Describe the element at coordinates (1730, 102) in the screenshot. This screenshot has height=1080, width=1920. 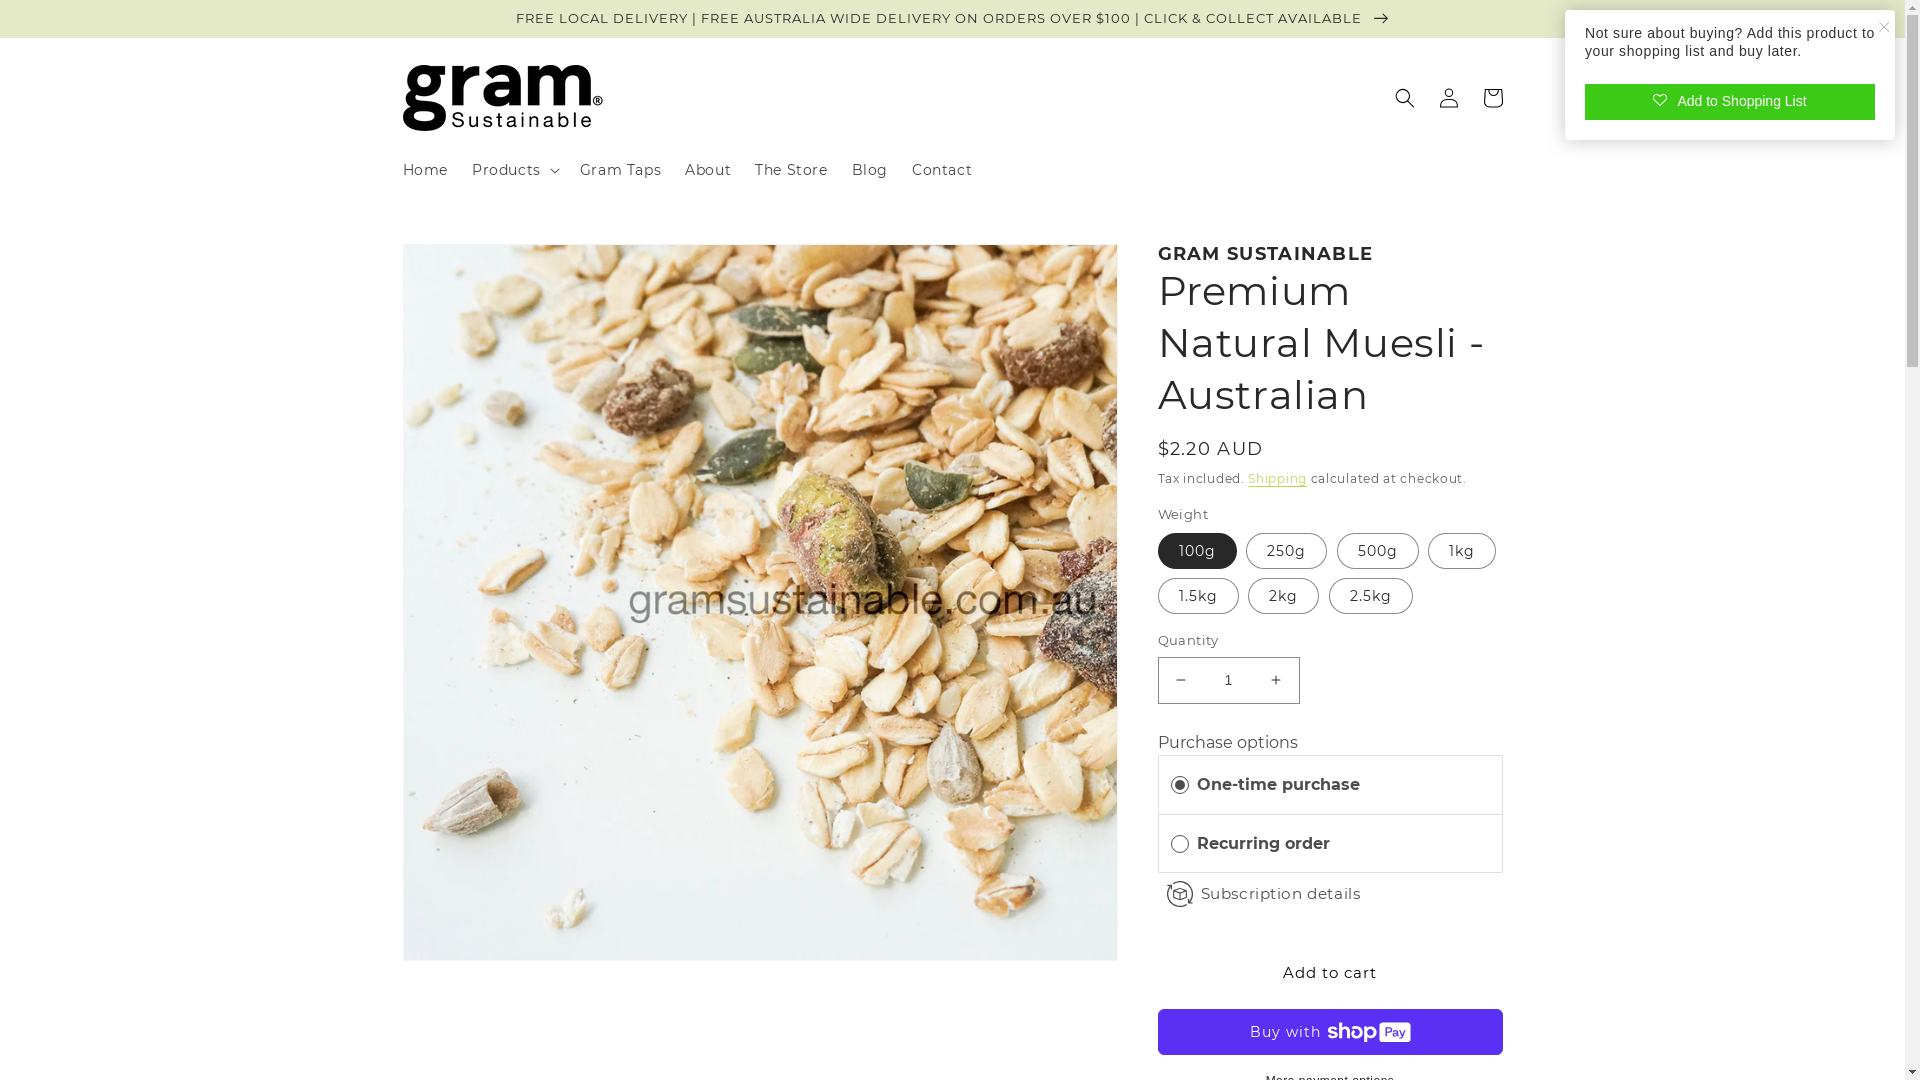
I see `Add to Shopping List` at that location.